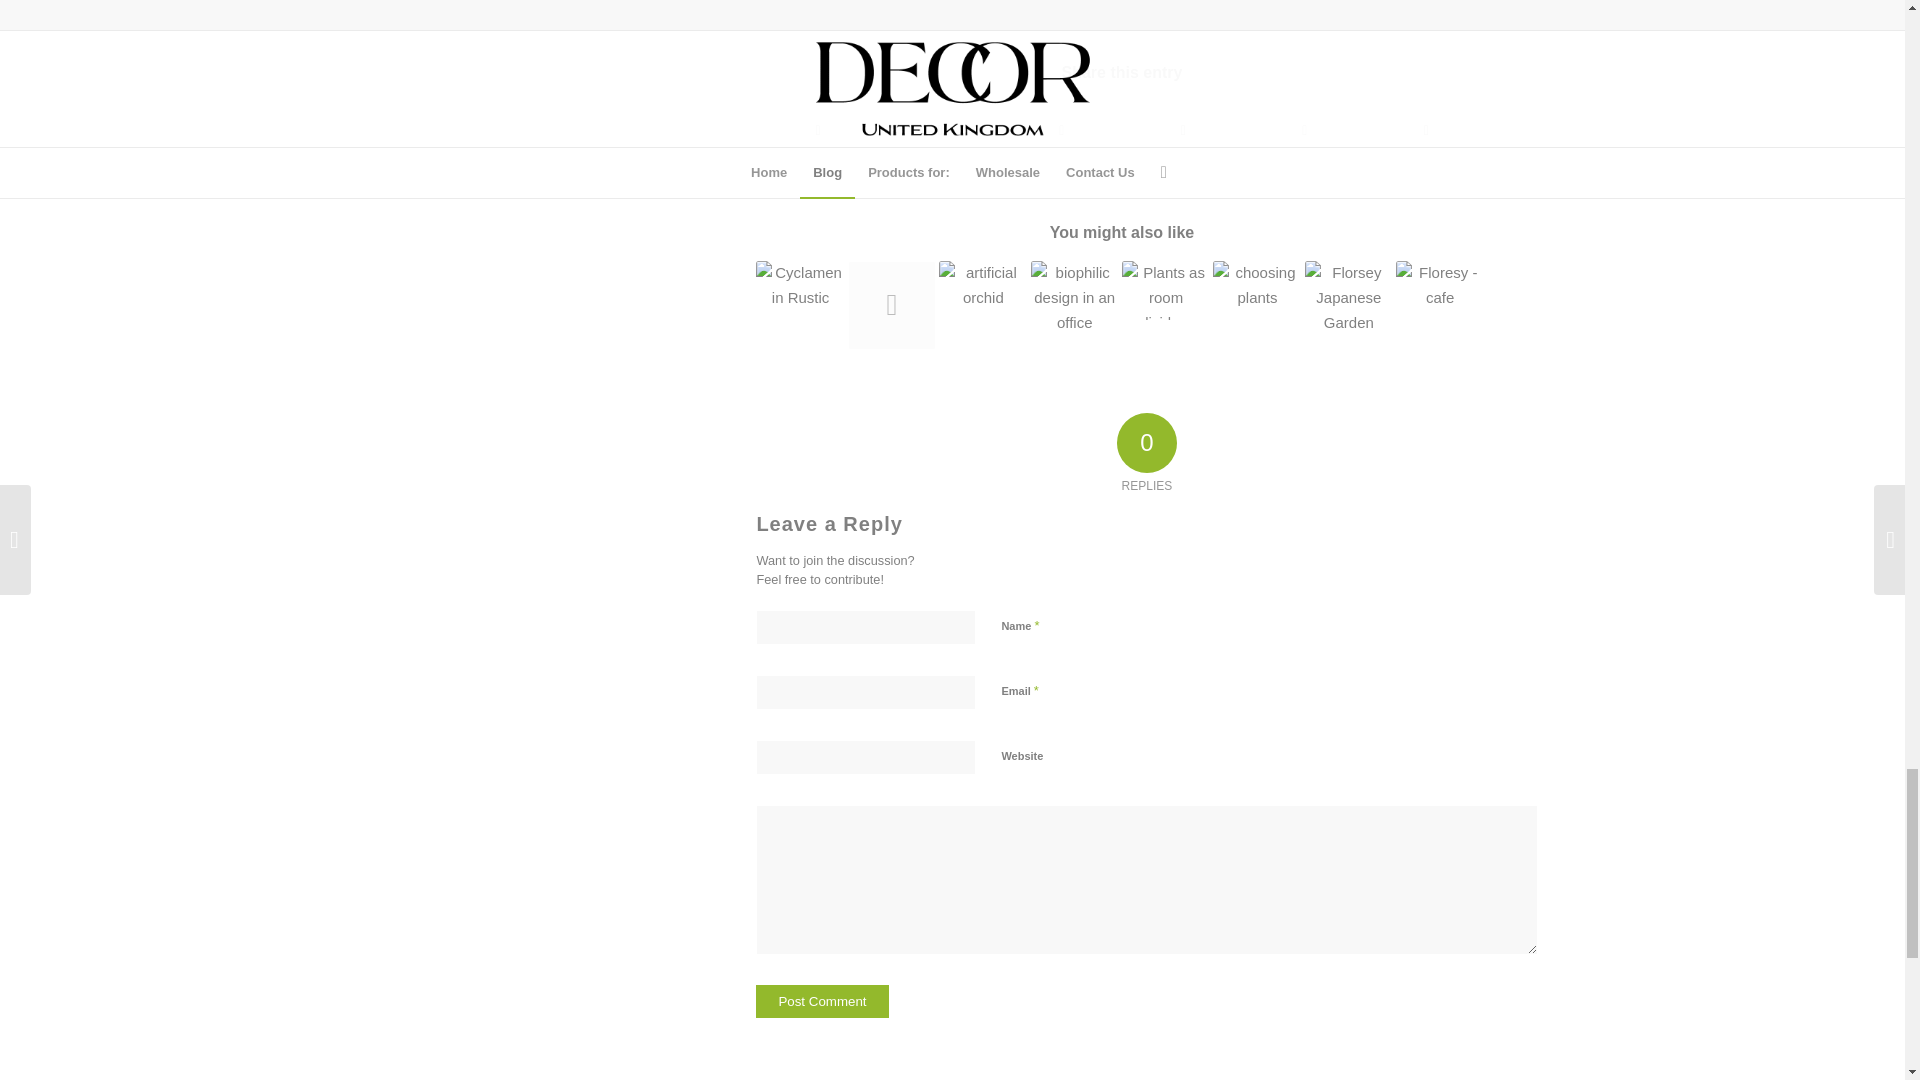  Describe the element at coordinates (800, 284) in the screenshot. I see `Cyclamen in Rustic Interior Design` at that location.